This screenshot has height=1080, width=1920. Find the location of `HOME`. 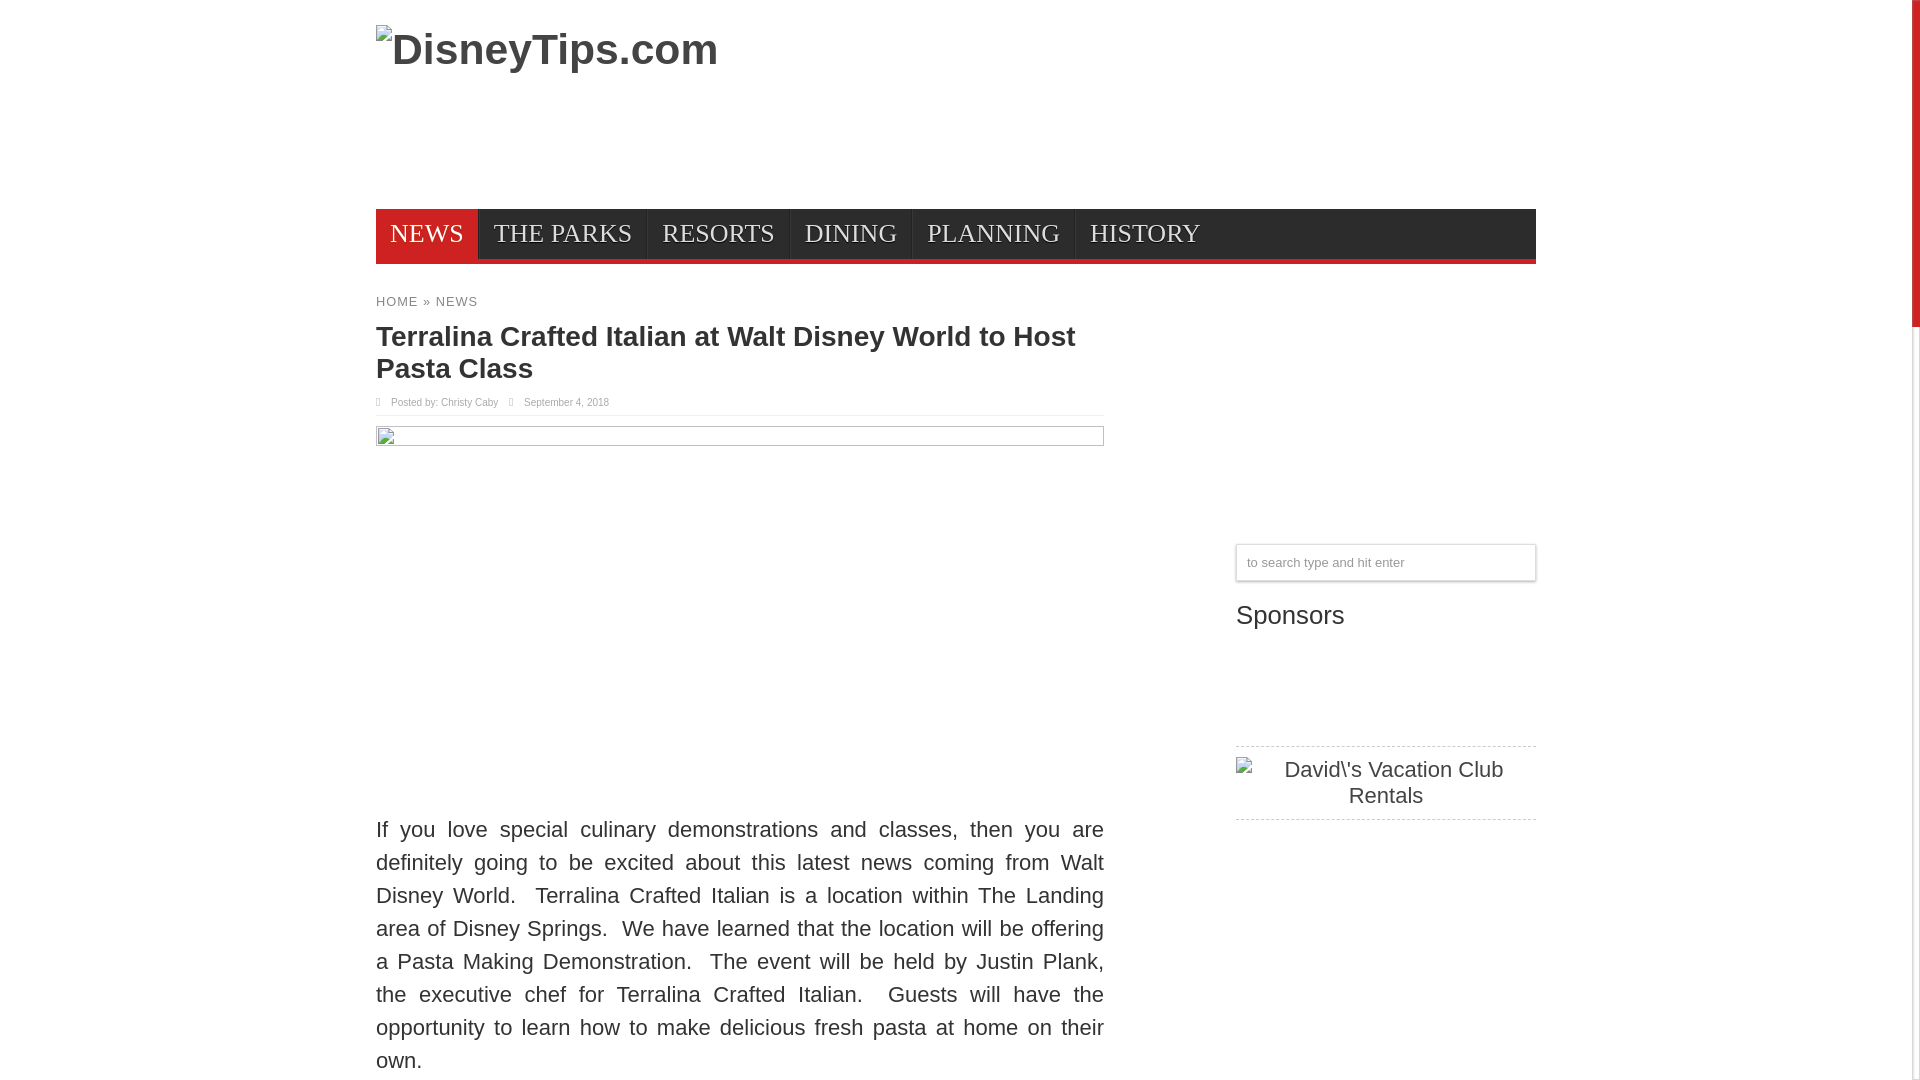

HOME is located at coordinates (397, 300).